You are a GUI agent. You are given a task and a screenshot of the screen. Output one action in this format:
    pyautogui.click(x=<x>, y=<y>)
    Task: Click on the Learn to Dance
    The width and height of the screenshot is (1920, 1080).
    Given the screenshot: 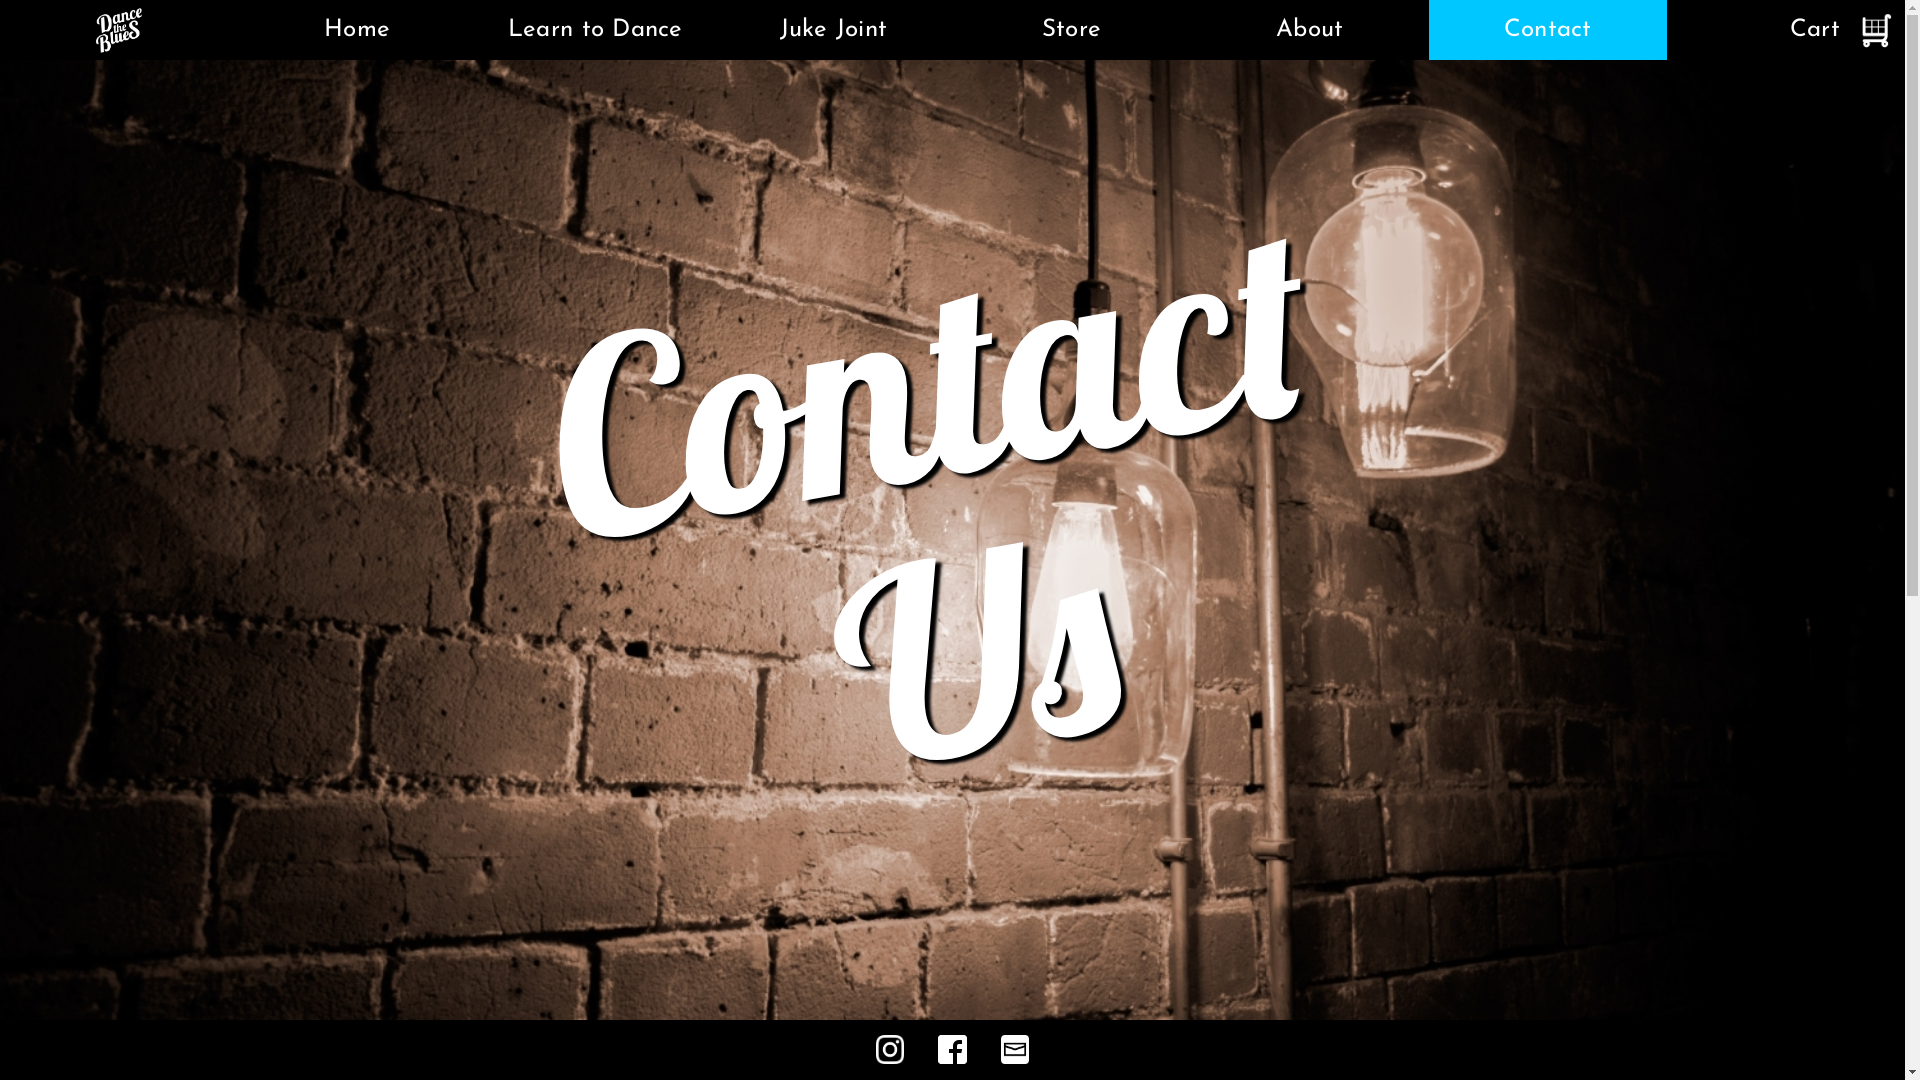 What is the action you would take?
    pyautogui.click(x=595, y=30)
    